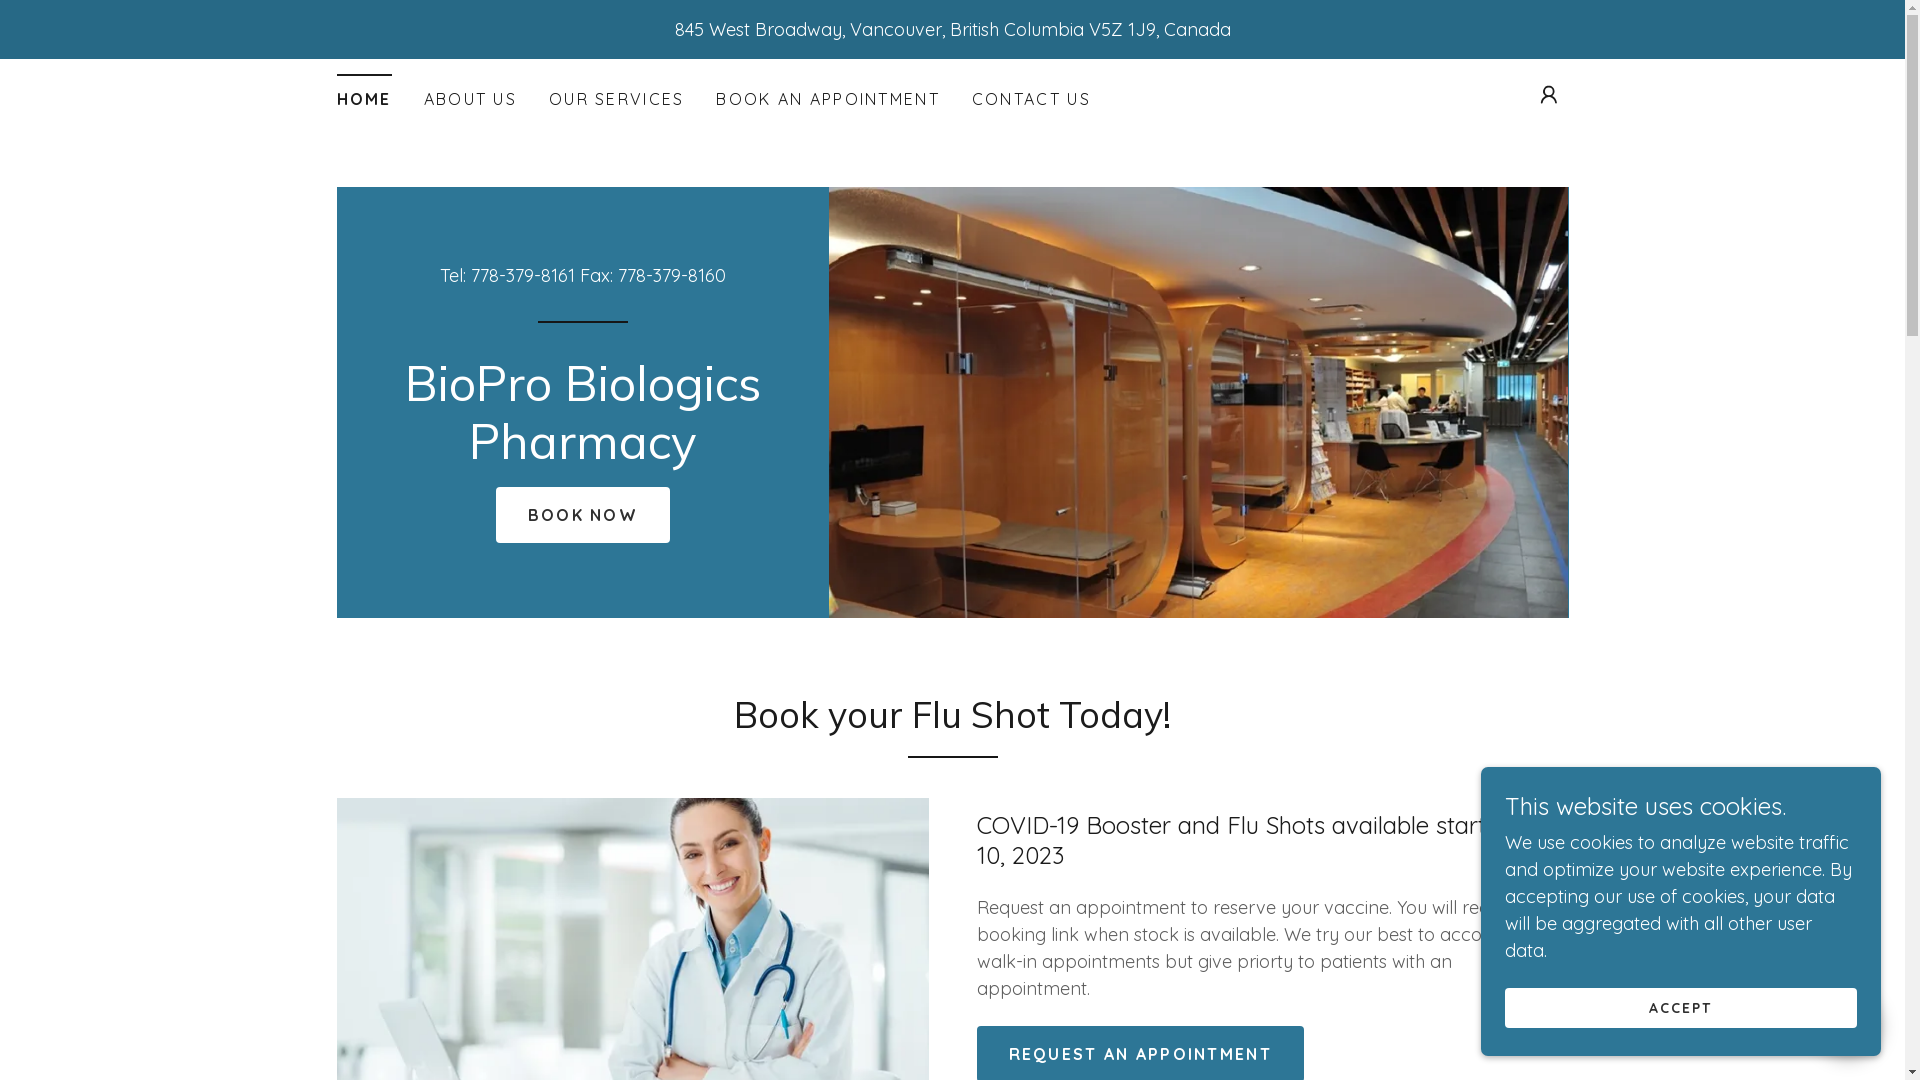 The height and width of the screenshot is (1080, 1920). I want to click on BOOK AN APPOINTMENT, so click(828, 99).